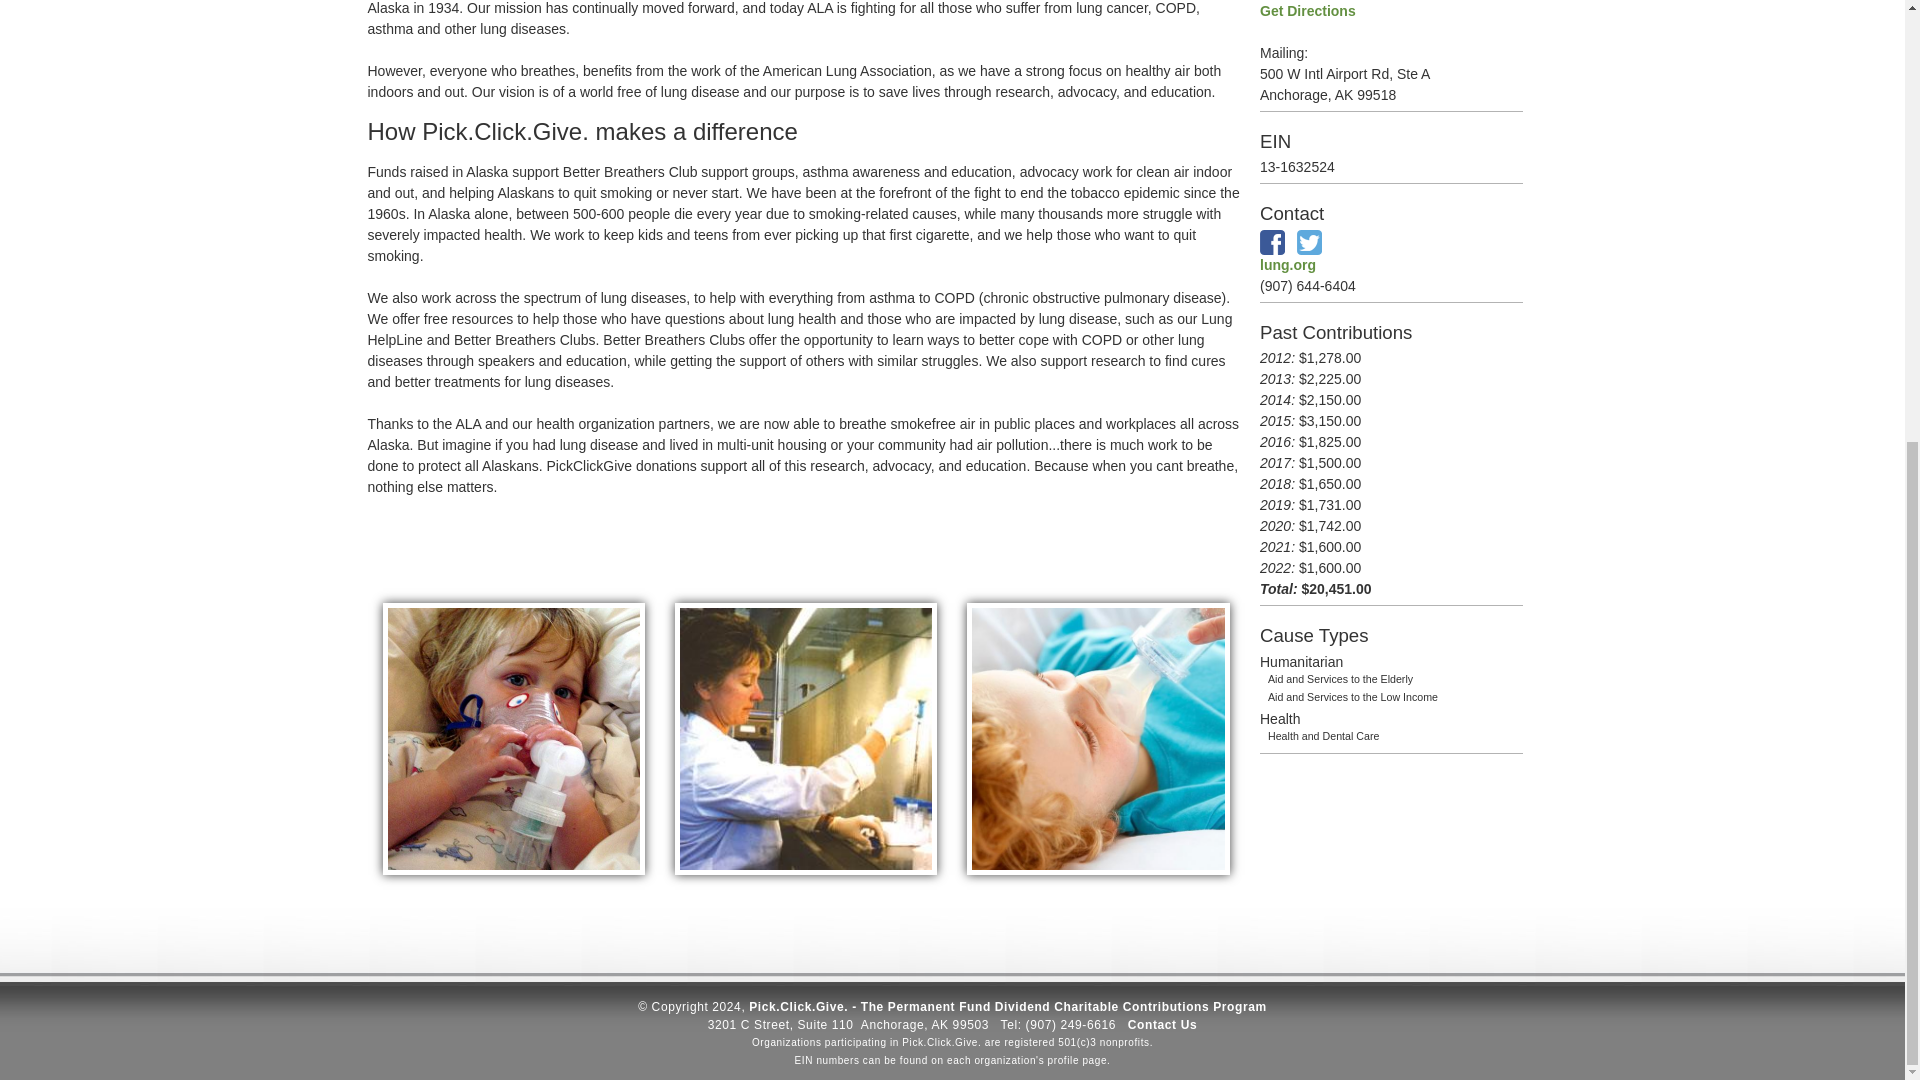 The height and width of the screenshot is (1080, 1920). Describe the element at coordinates (1307, 11) in the screenshot. I see `Get Directions` at that location.